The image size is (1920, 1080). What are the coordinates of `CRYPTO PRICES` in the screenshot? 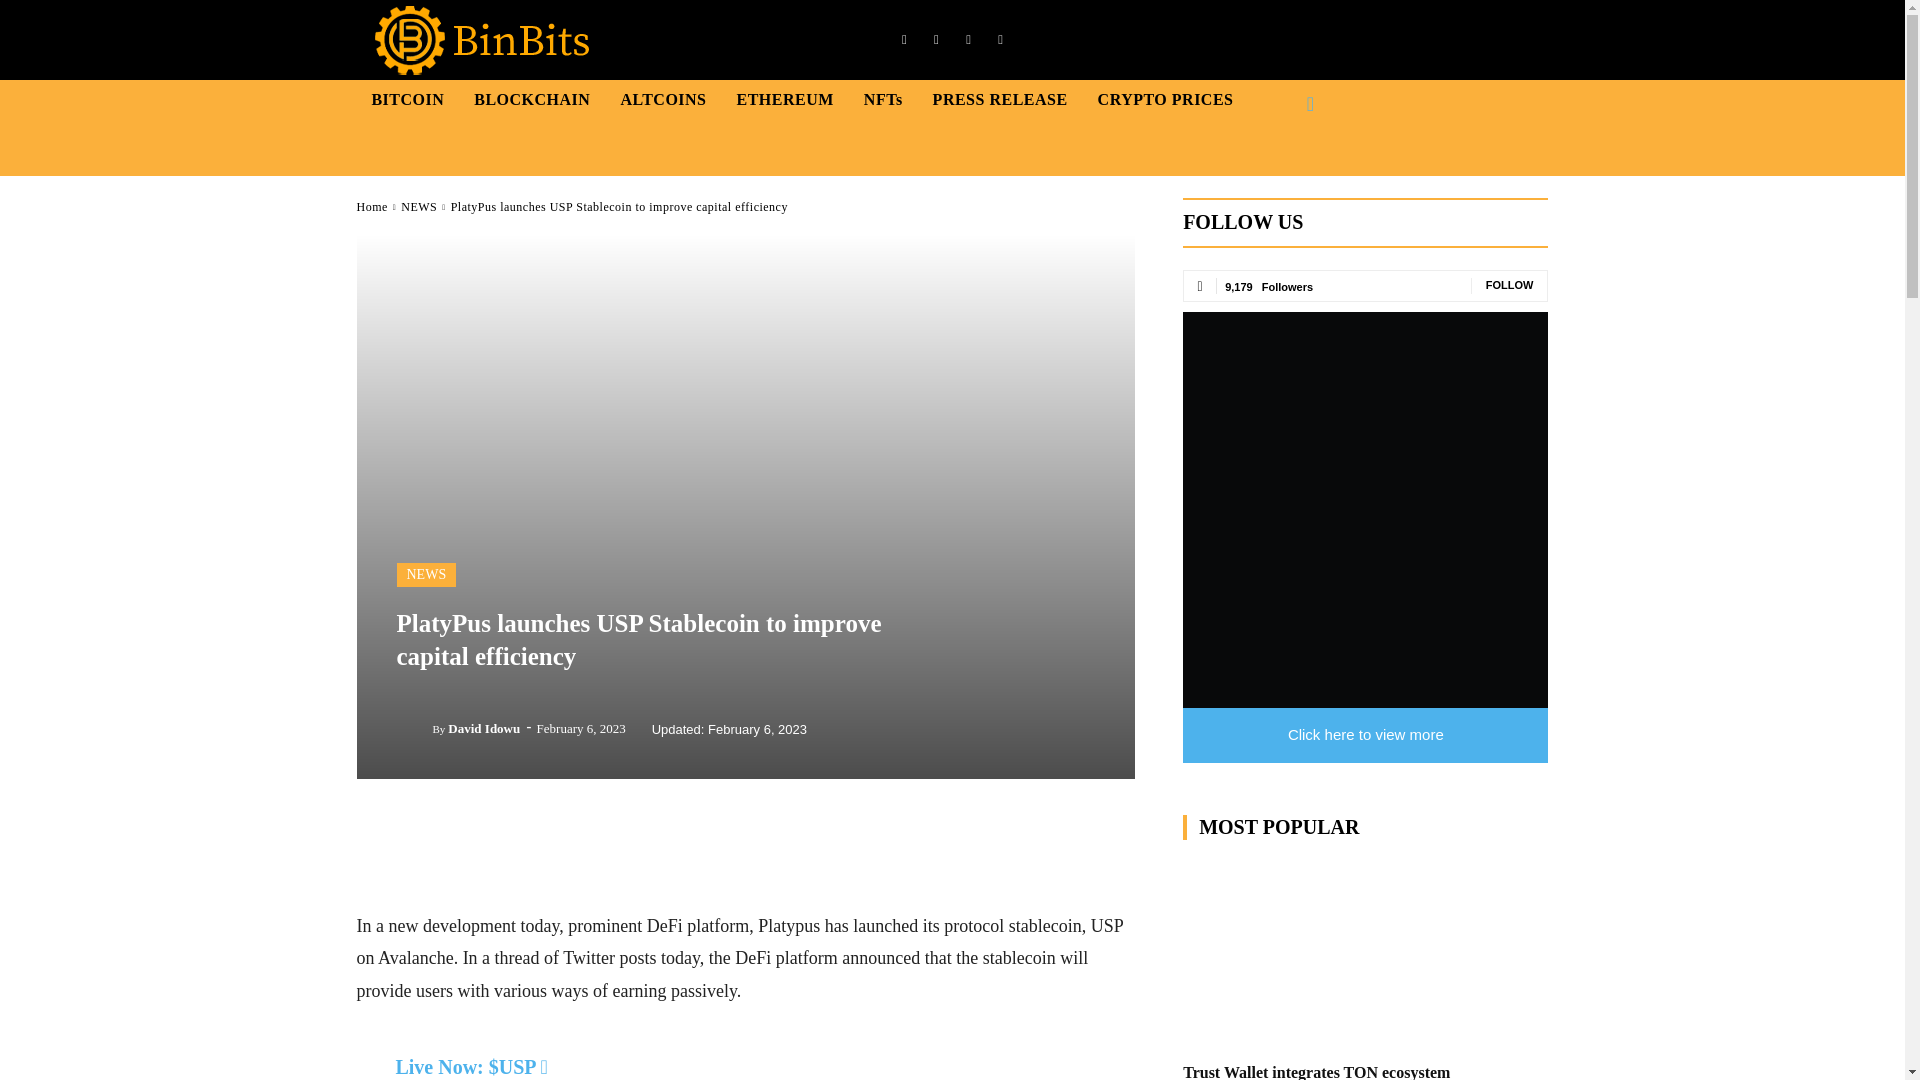 It's located at (1165, 99).